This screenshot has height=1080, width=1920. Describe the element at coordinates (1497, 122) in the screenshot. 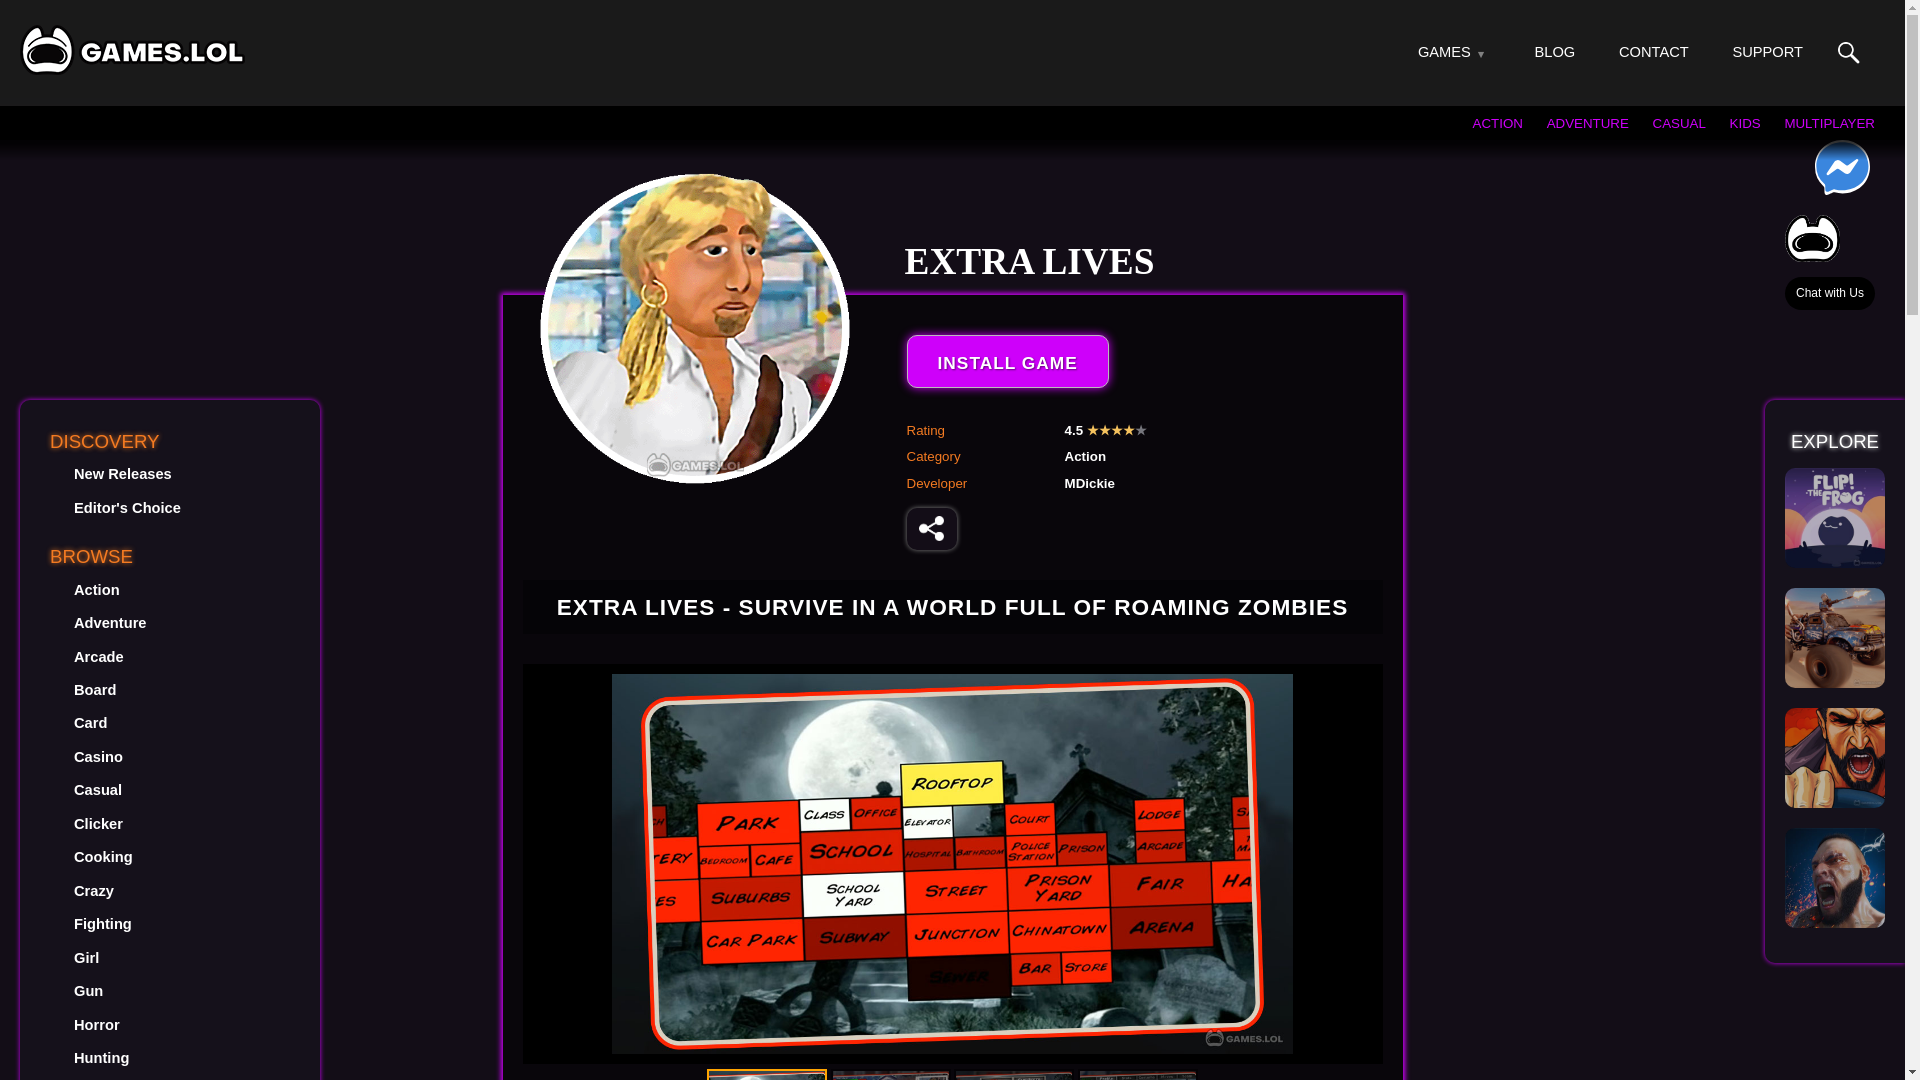

I see `ACTION` at that location.